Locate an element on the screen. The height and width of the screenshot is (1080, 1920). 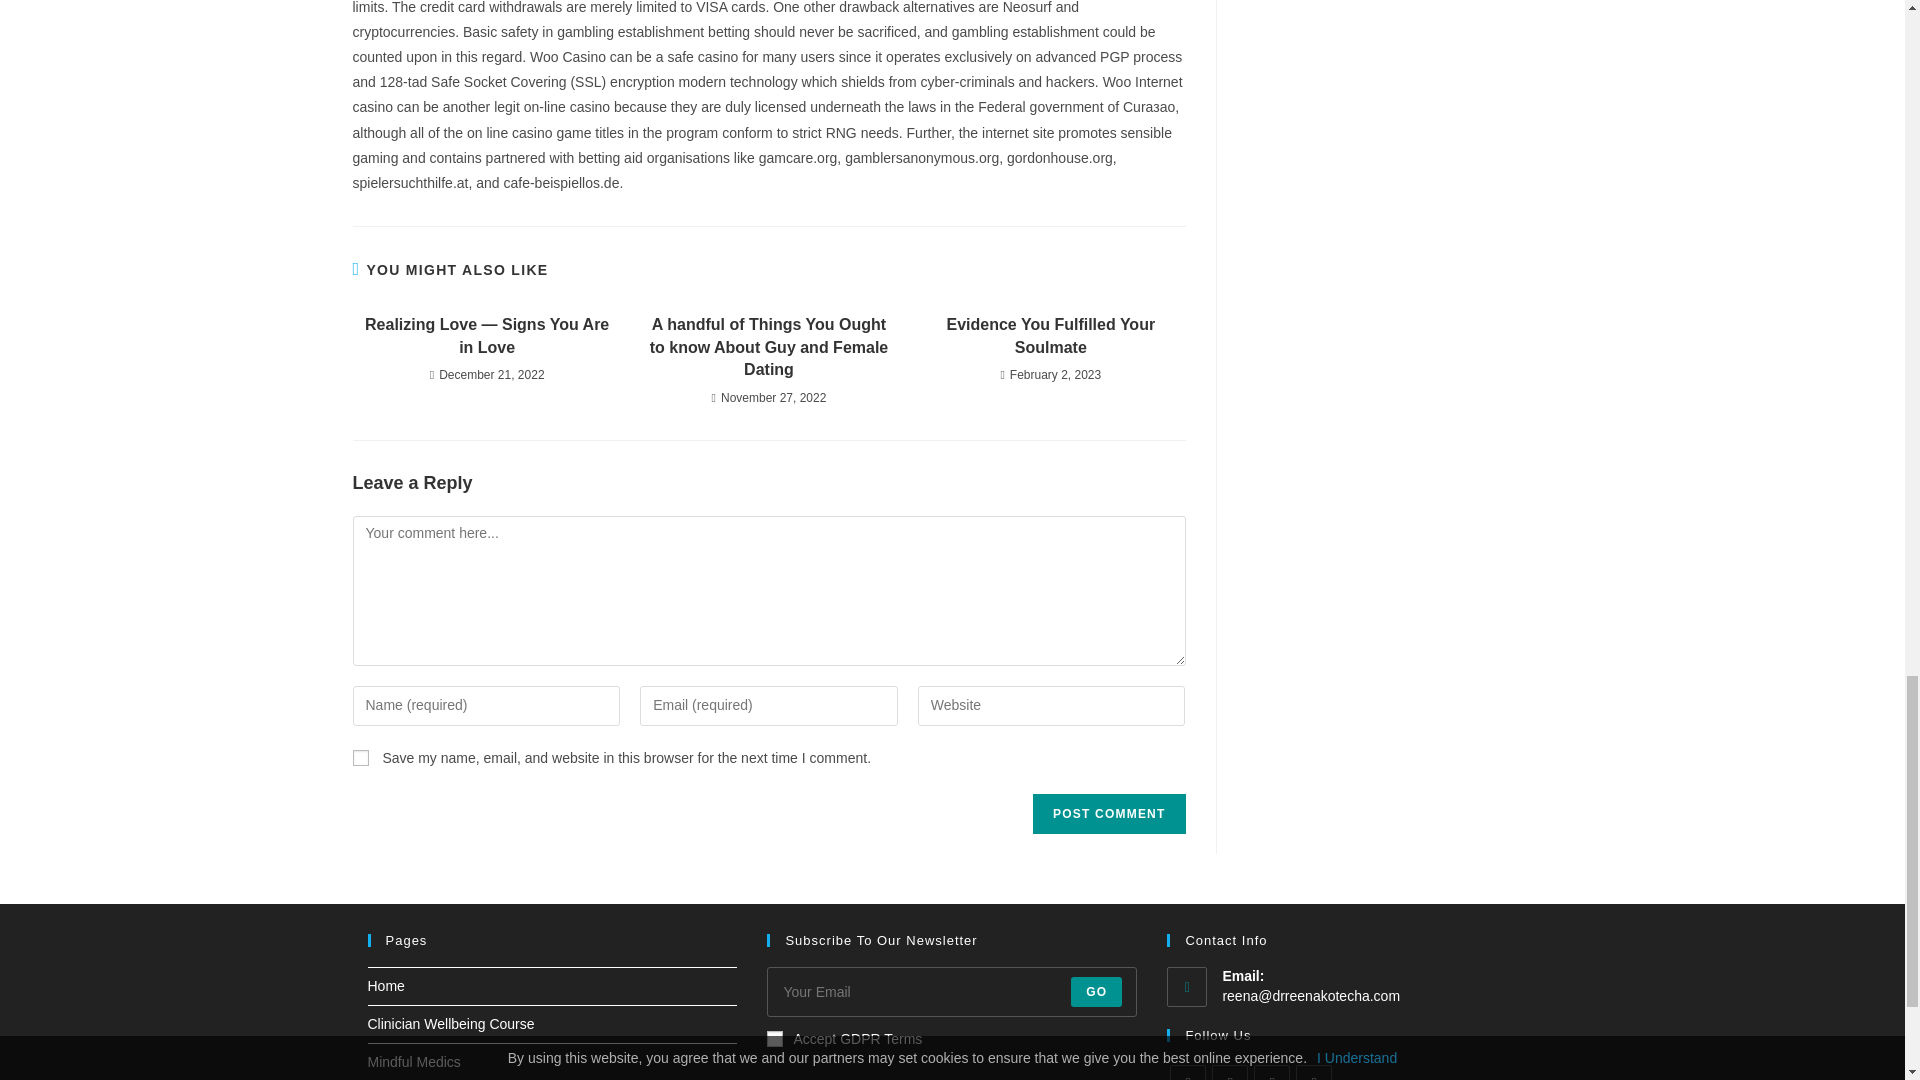
Evidence You Fulfilled Your Soulmate is located at coordinates (1050, 336).